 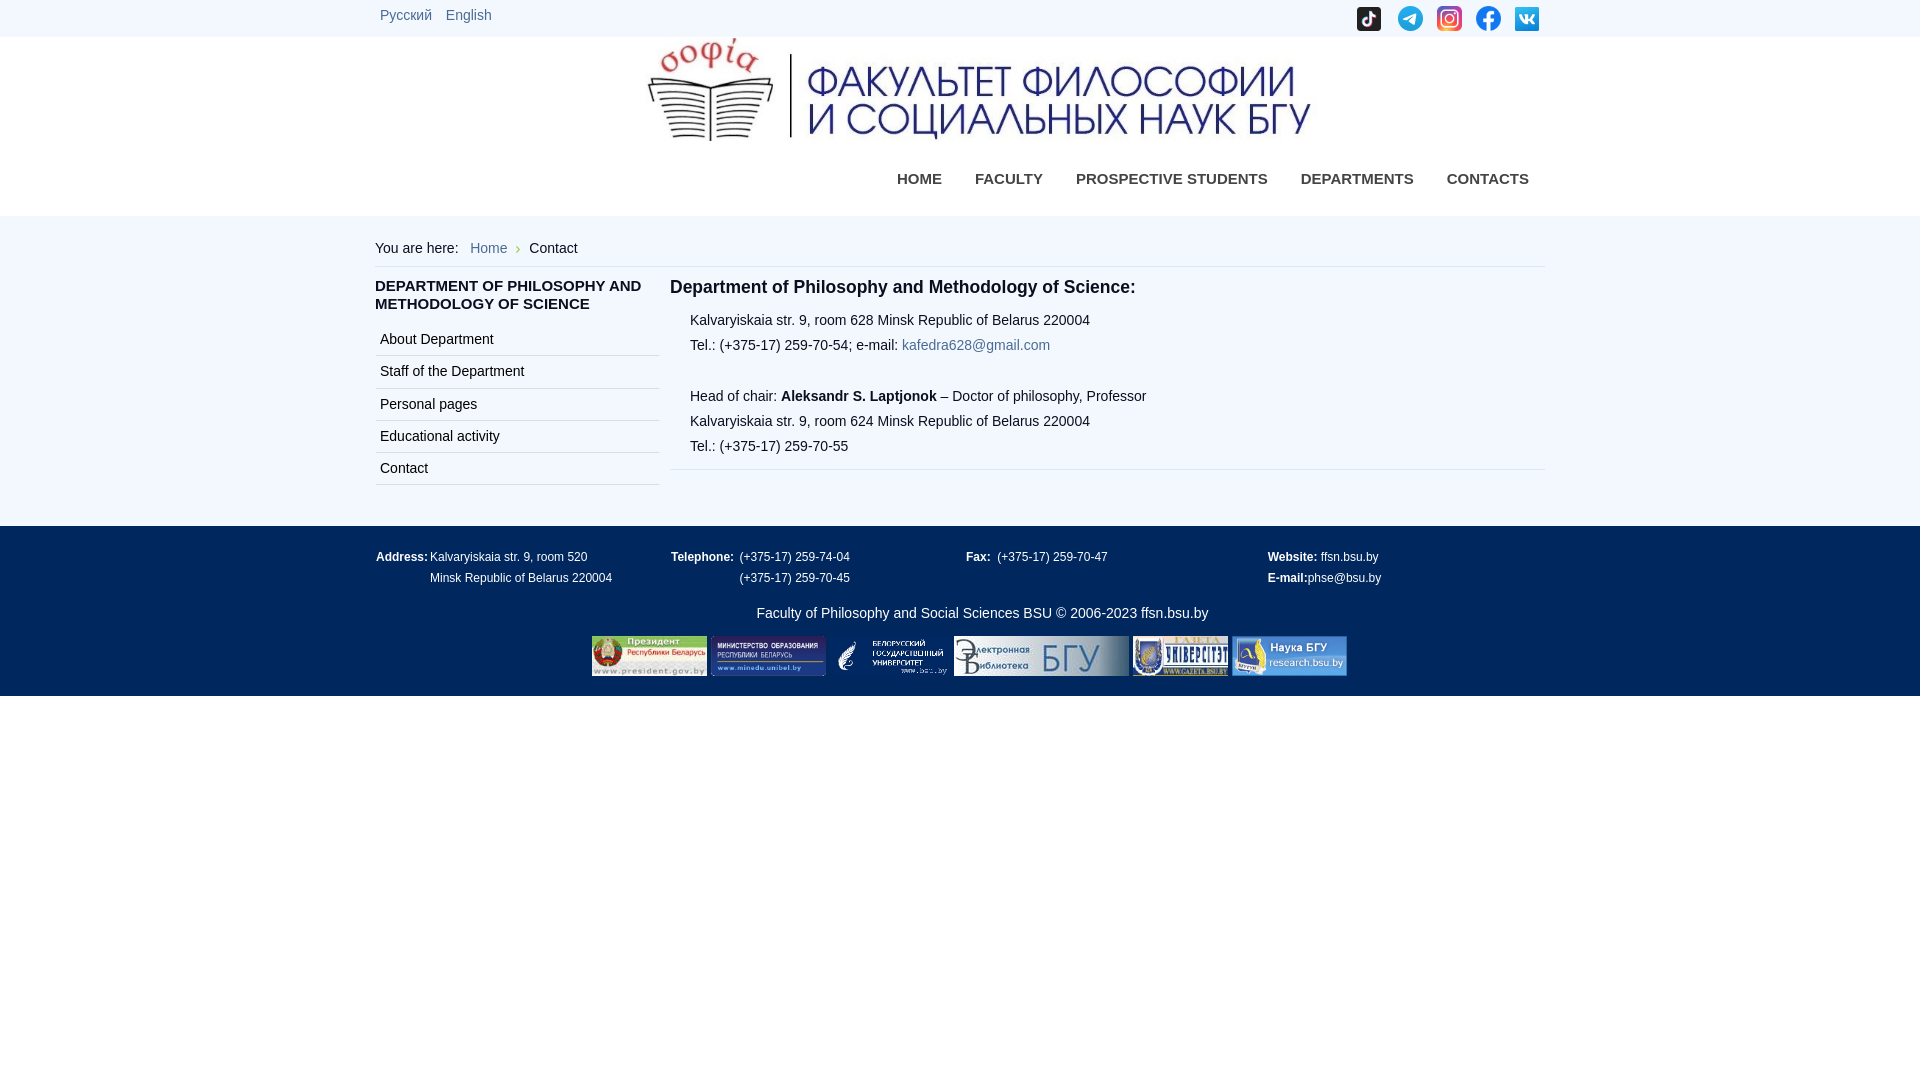 I want to click on Tiktok, so click(x=1374, y=17).